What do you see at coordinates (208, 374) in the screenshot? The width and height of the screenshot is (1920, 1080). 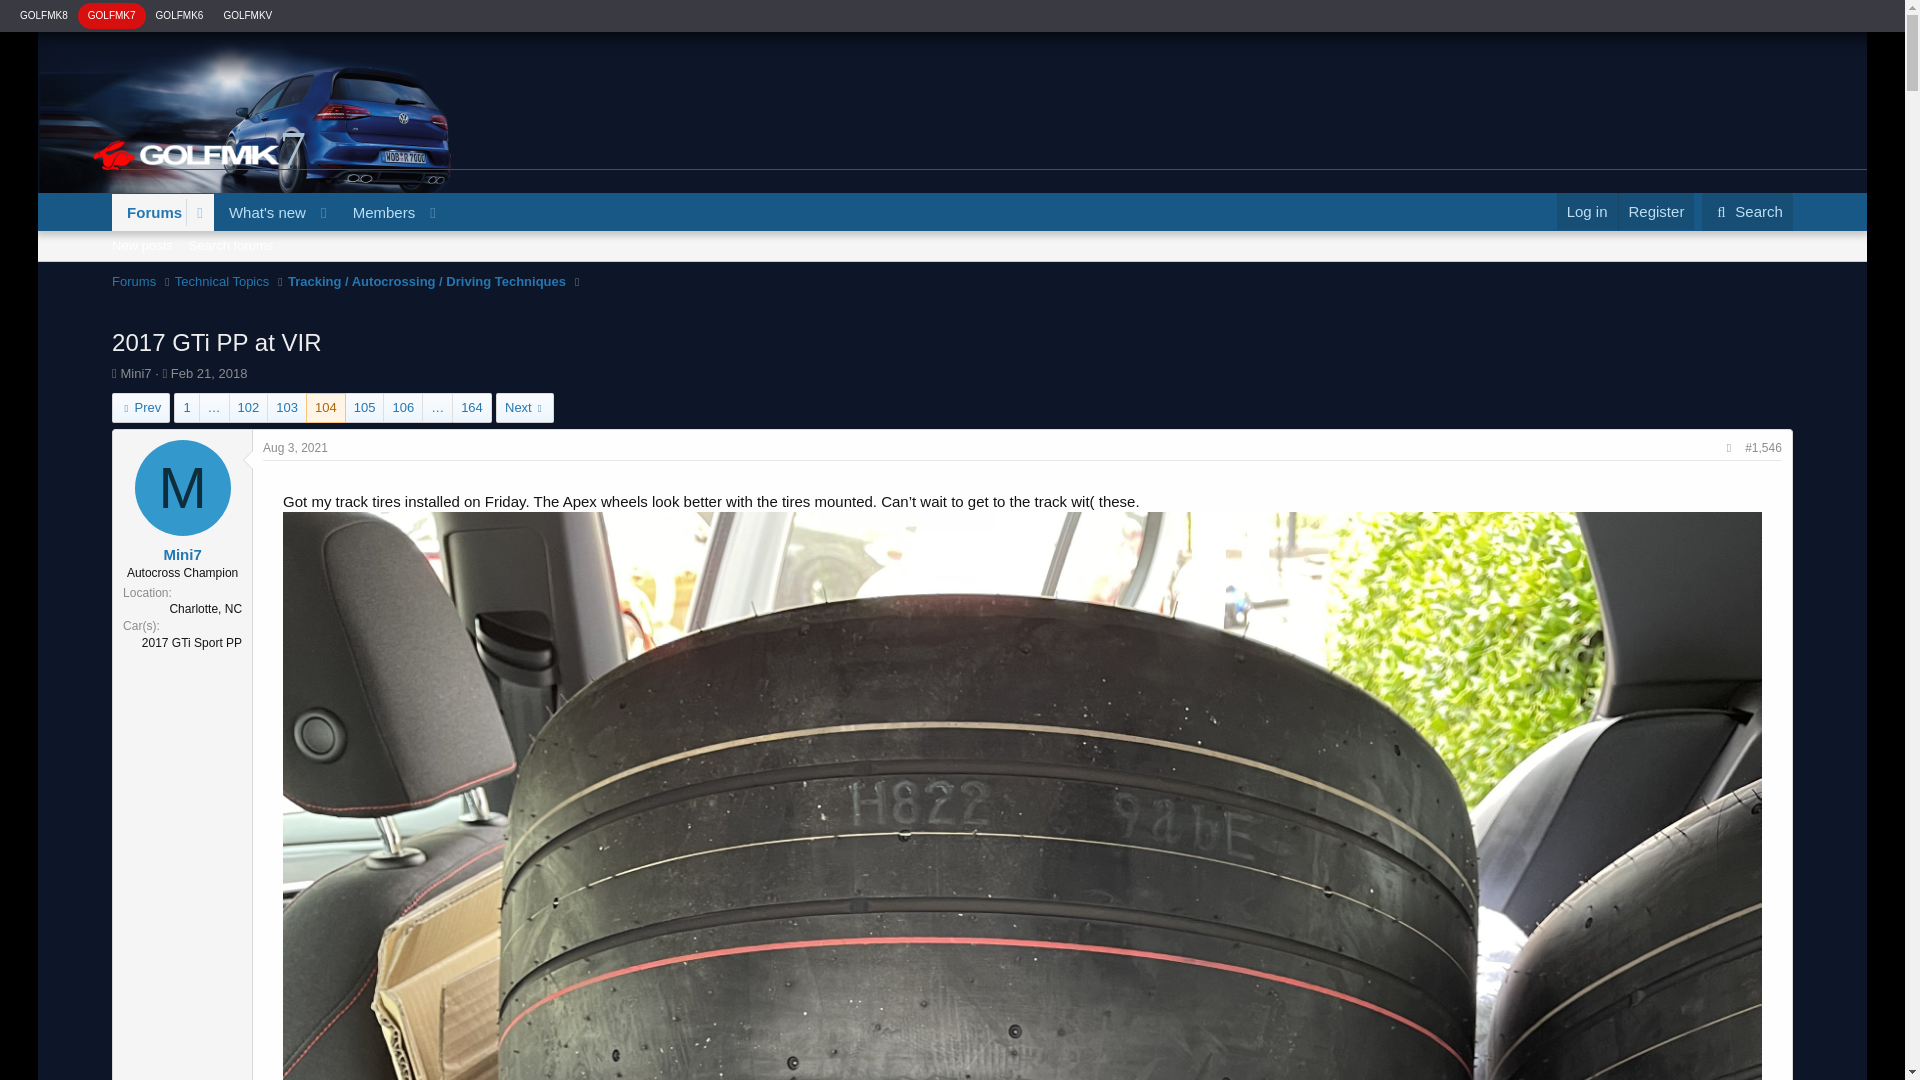 I see `Feb 21, 2018 at 7:34 PM` at bounding box center [208, 374].